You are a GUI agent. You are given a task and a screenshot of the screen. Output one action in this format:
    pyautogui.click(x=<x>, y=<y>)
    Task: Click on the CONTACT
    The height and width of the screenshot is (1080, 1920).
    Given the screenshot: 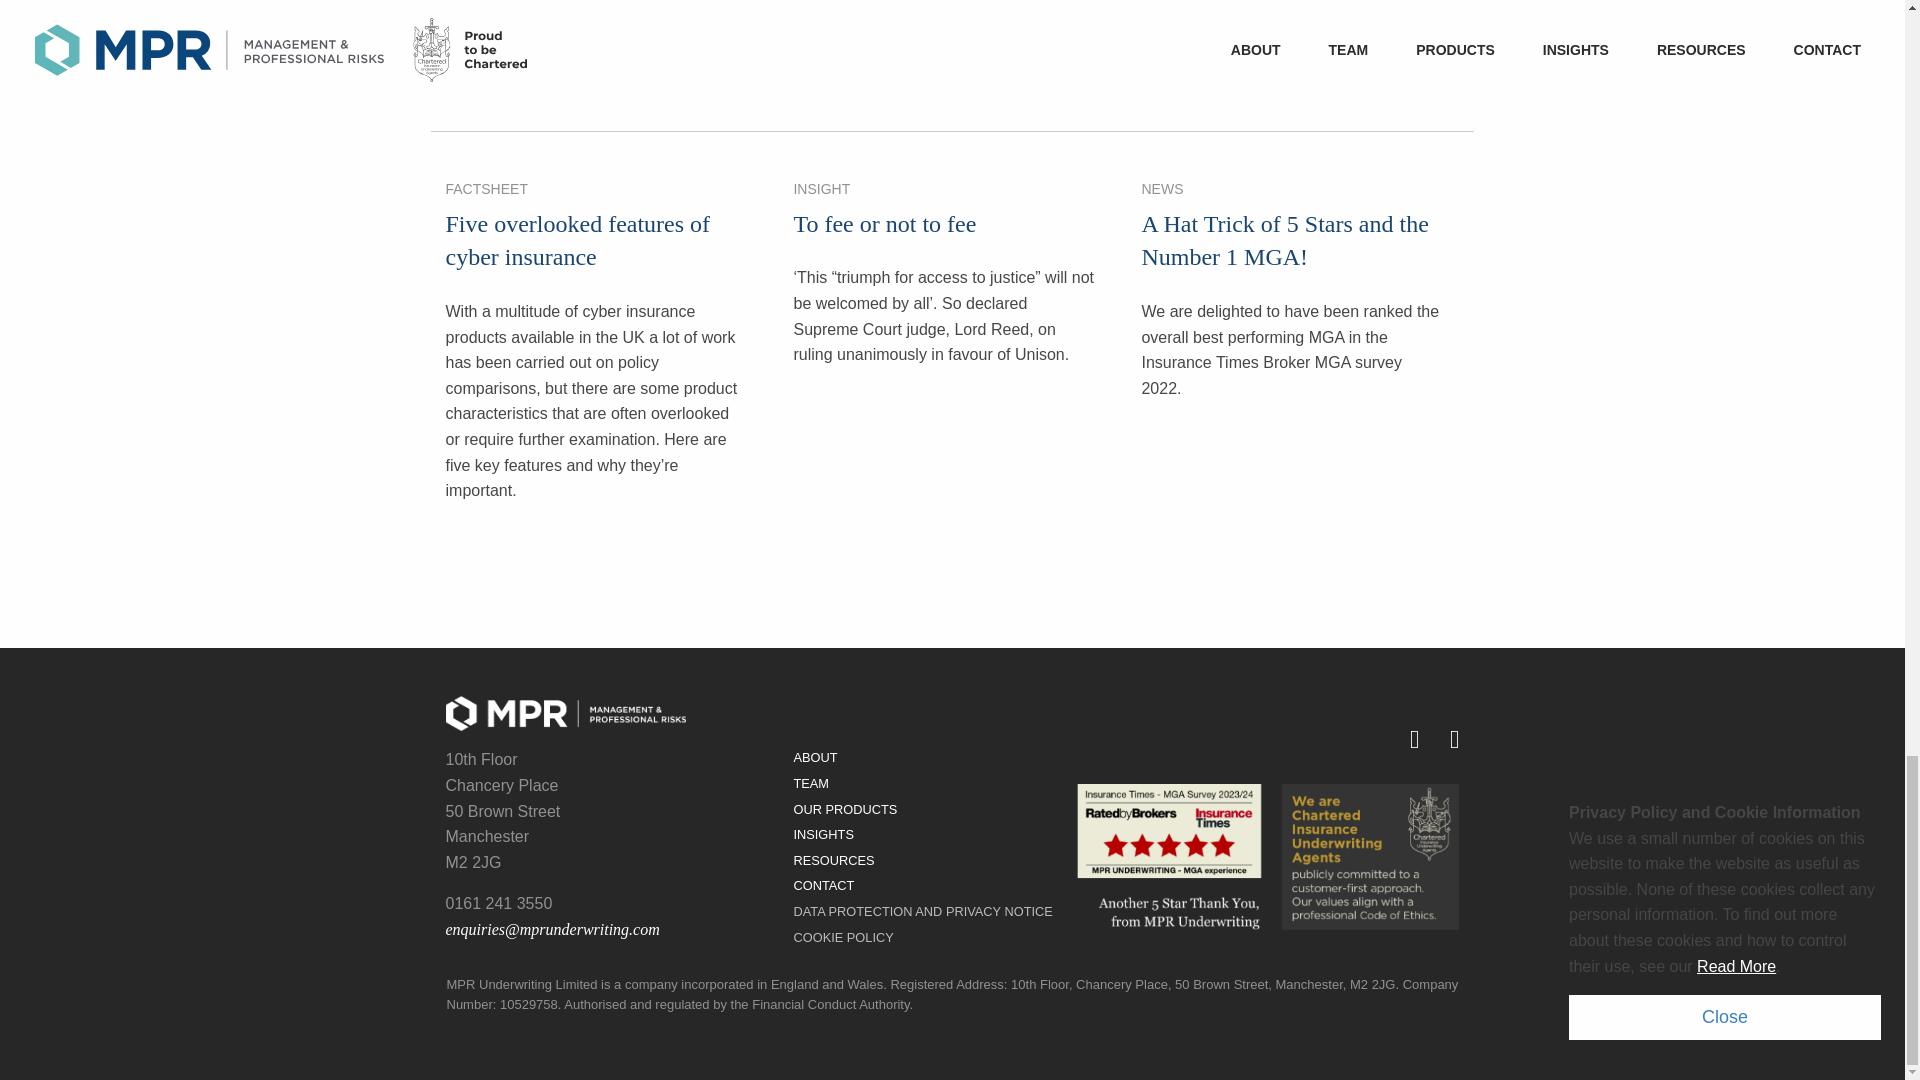 What is the action you would take?
    pyautogui.click(x=952, y=885)
    